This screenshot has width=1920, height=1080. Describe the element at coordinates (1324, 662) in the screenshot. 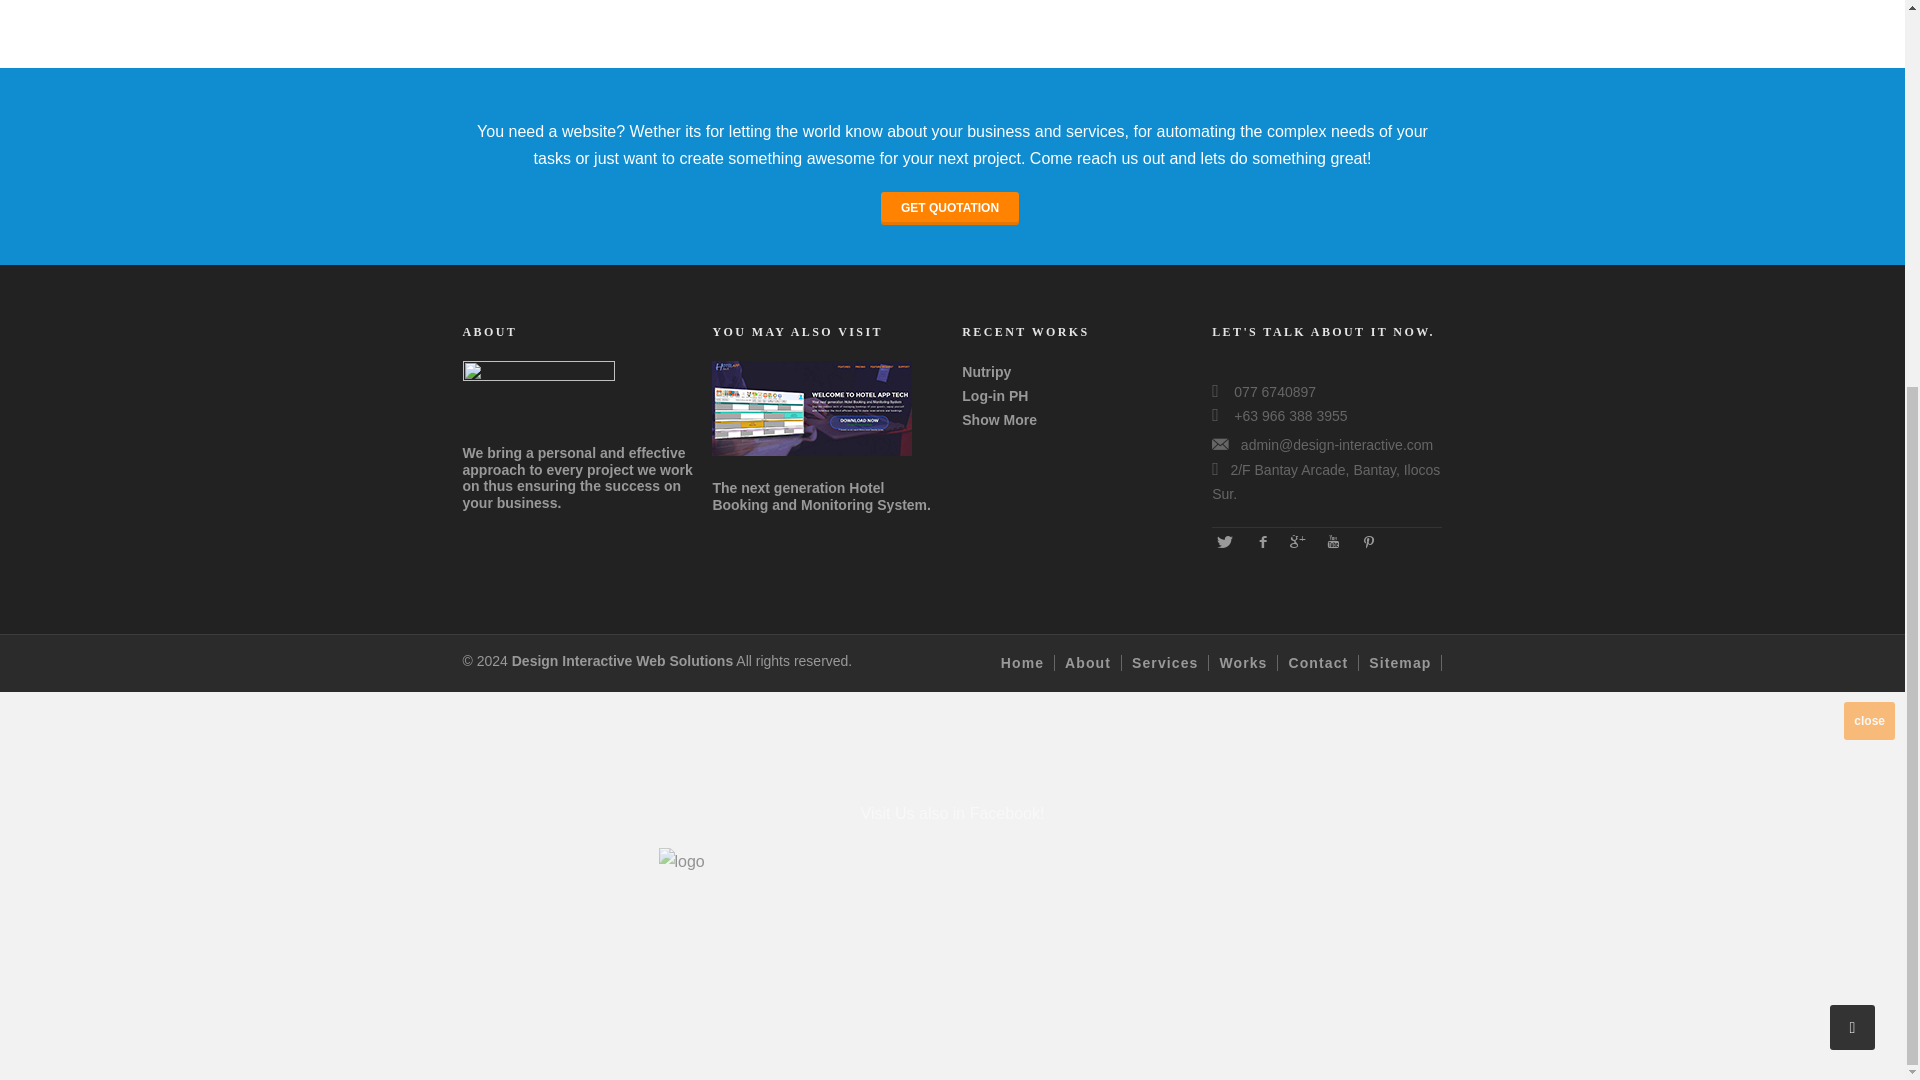

I see `Contact` at that location.